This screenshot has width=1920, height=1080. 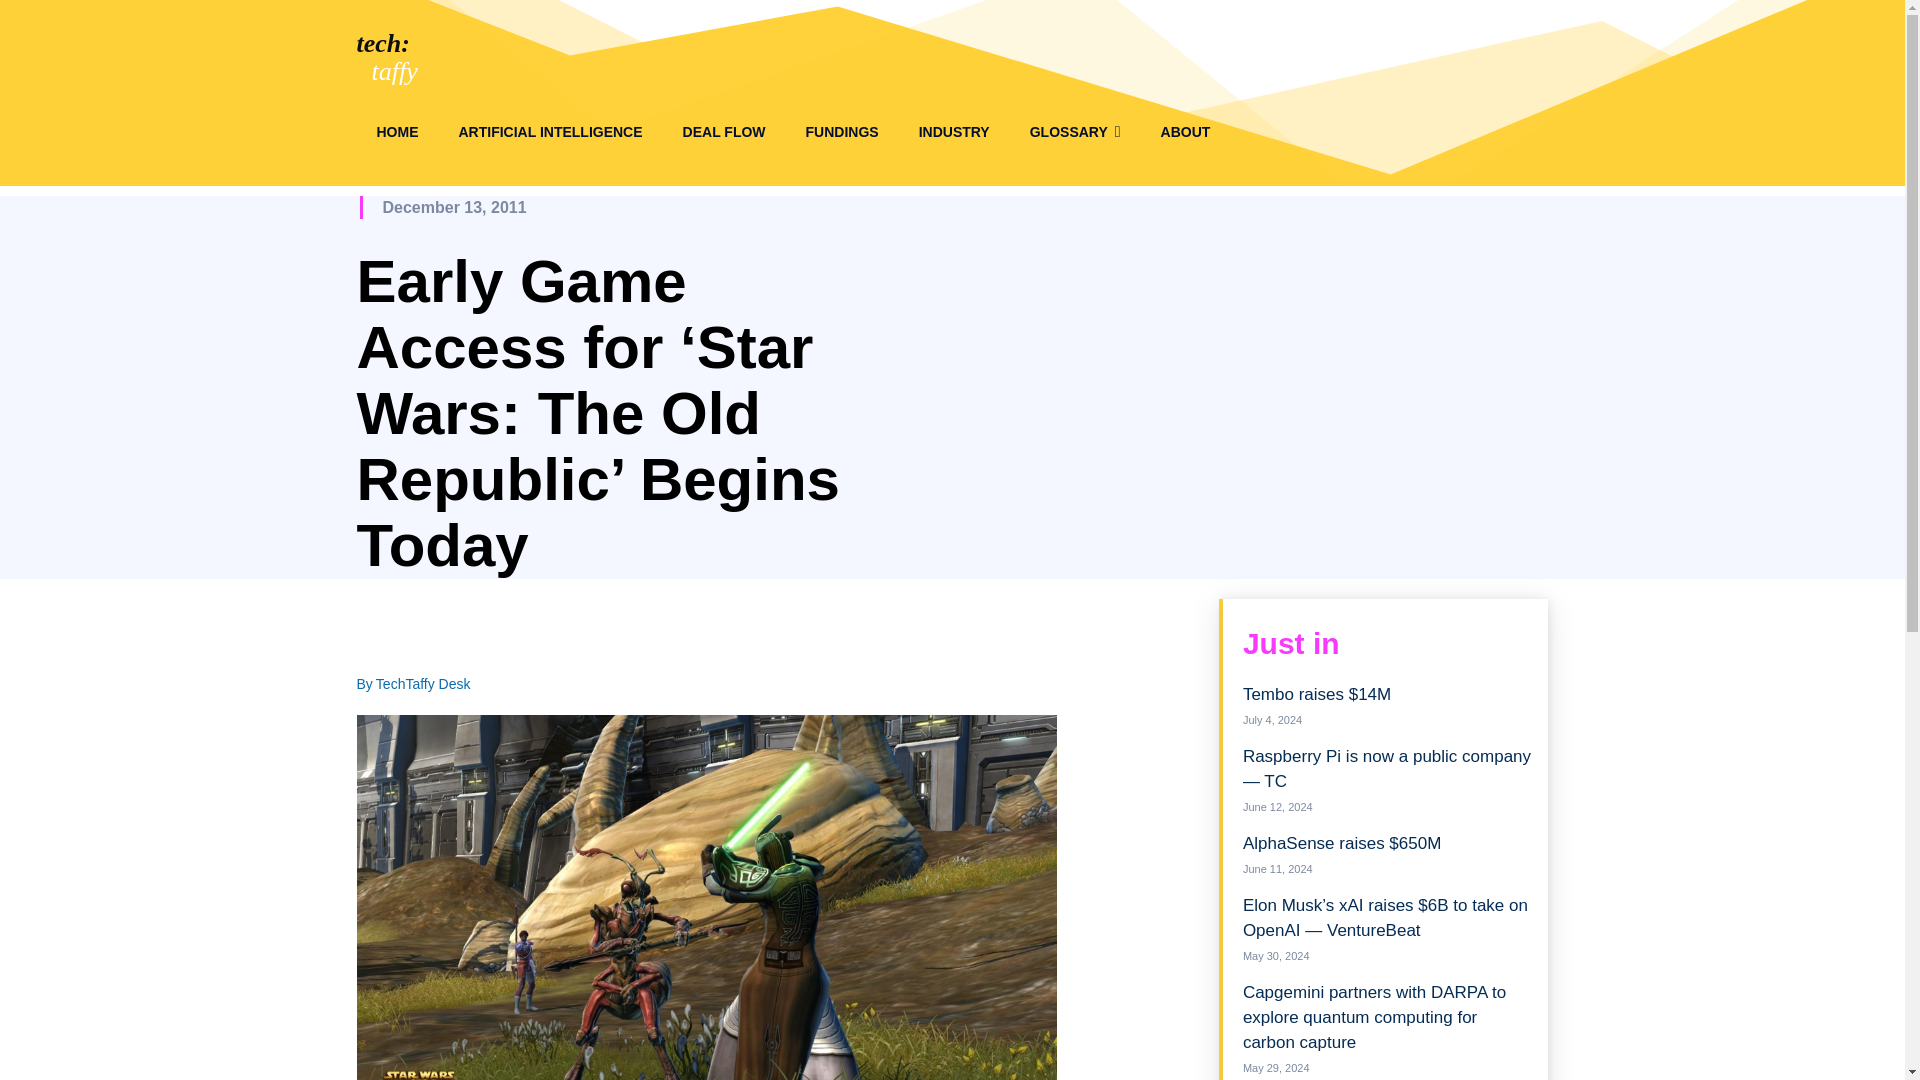 I want to click on TechTaffy Desk, so click(x=423, y=683).